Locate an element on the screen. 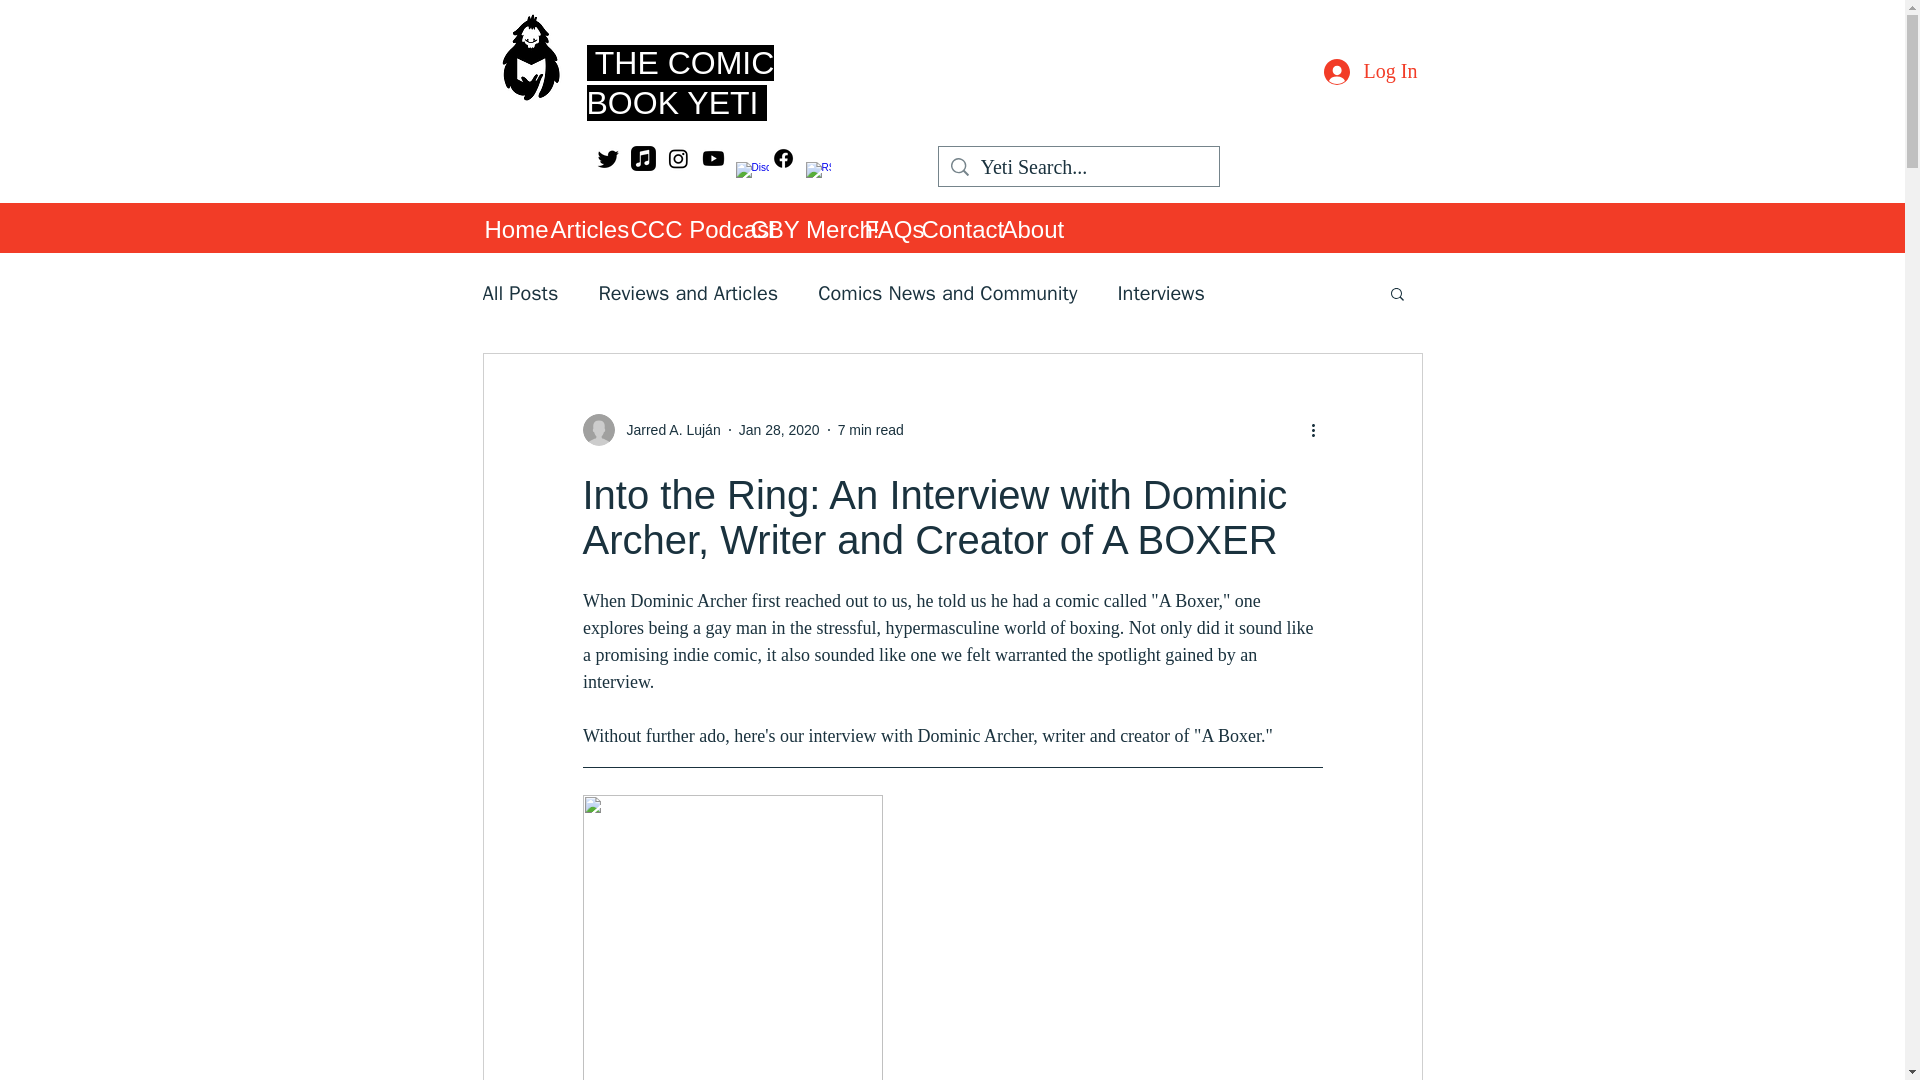  Interviews is located at coordinates (1160, 292).